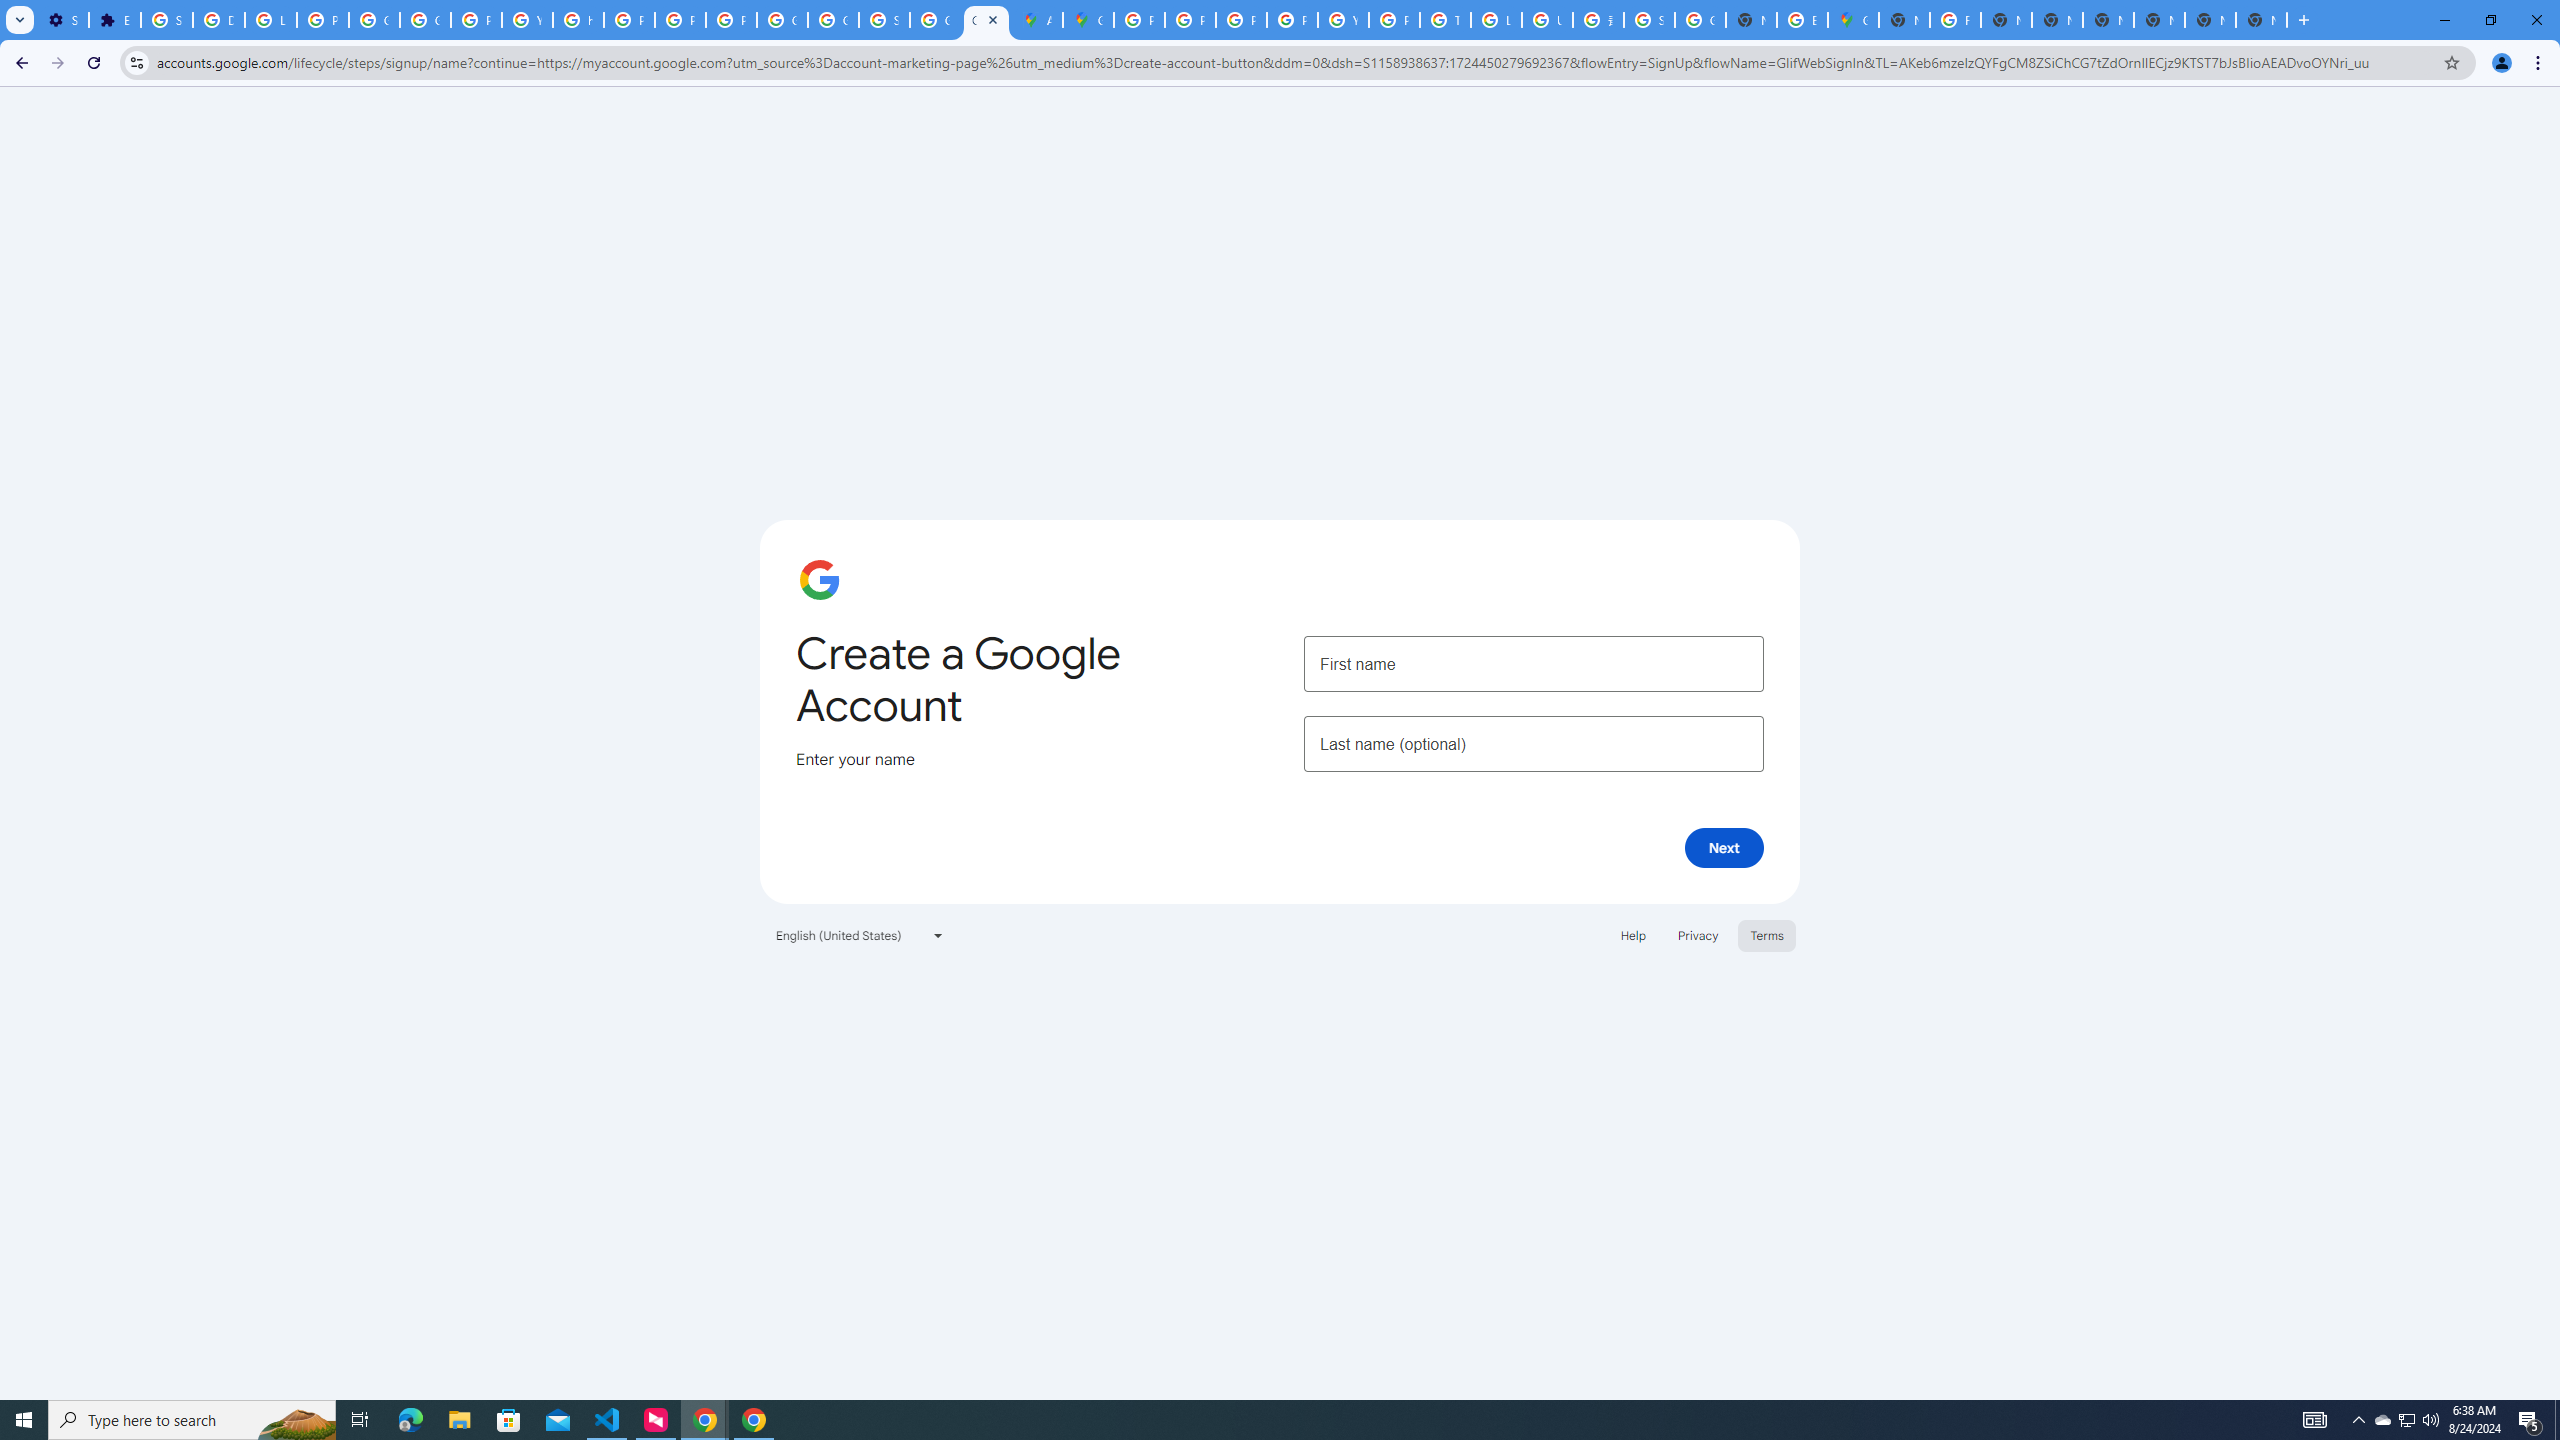 This screenshot has height=1440, width=2560. I want to click on Google Account Help, so click(426, 20).